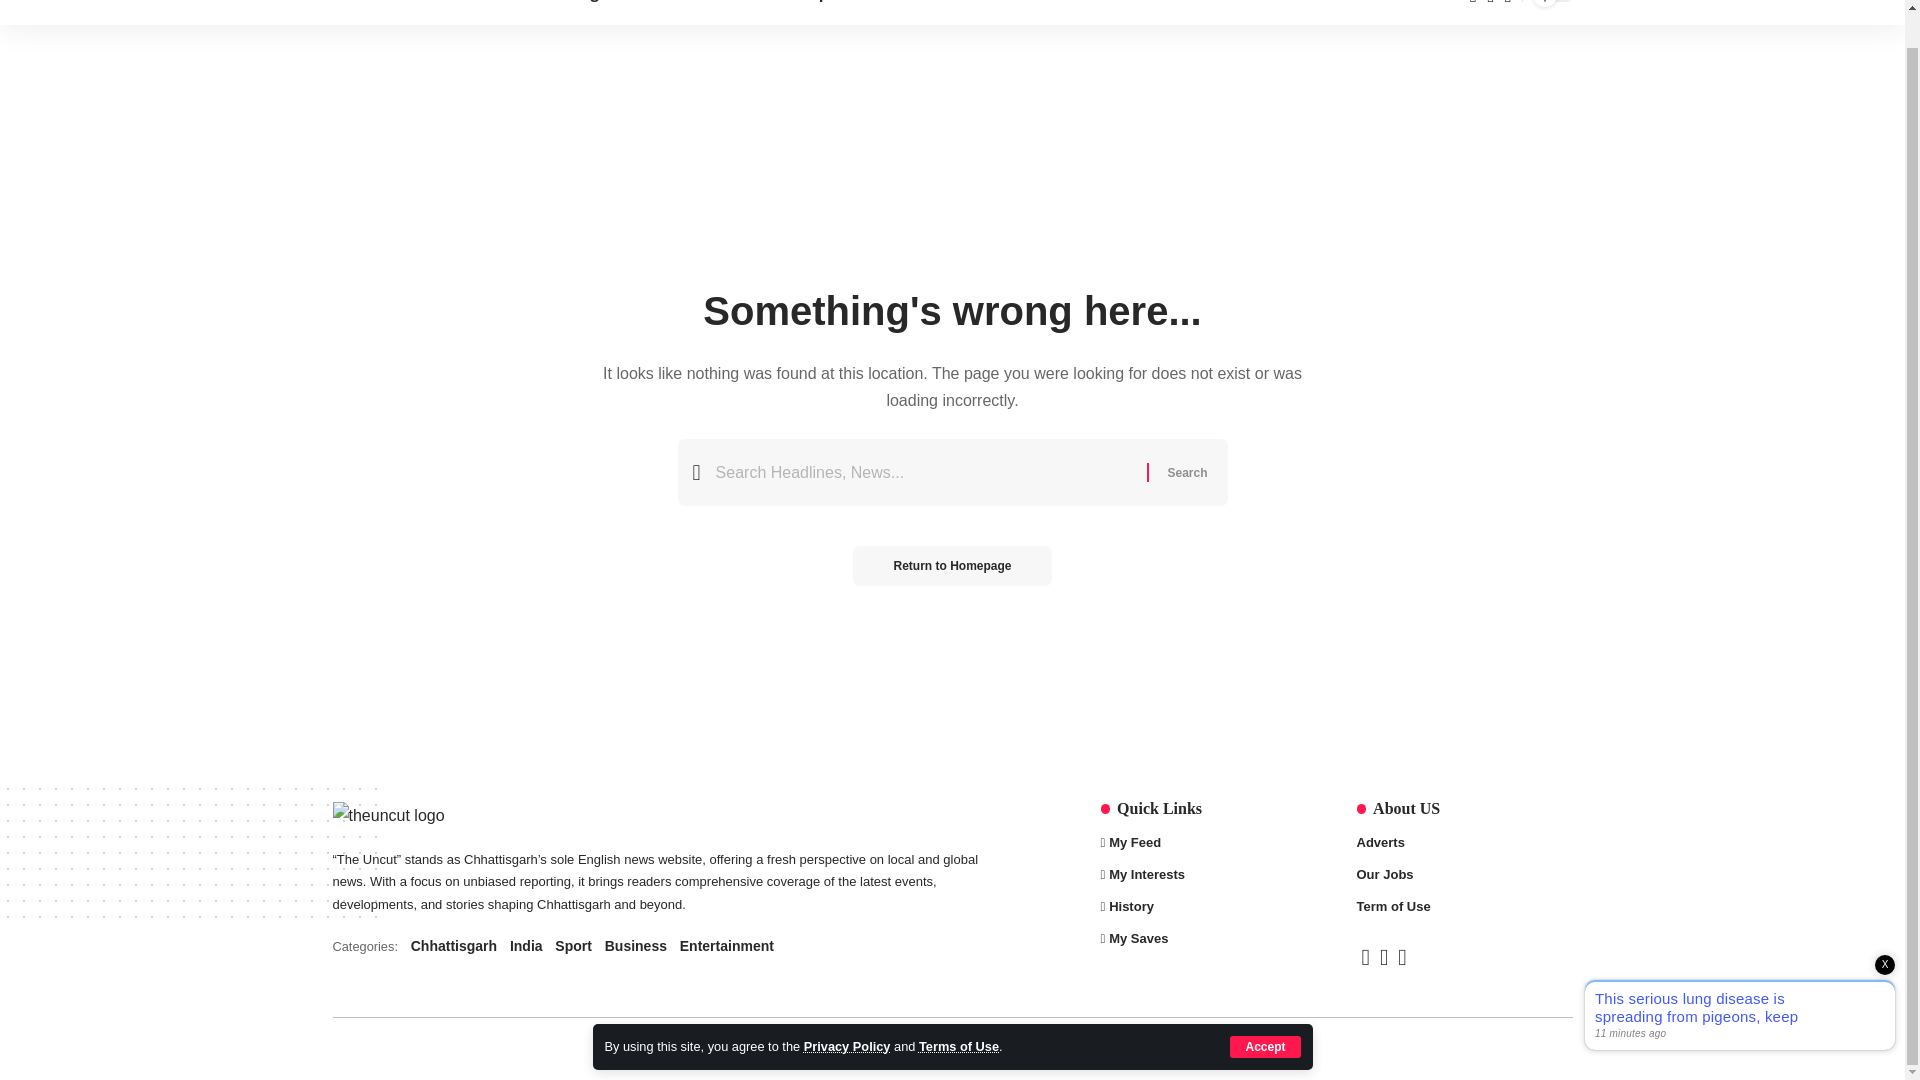 Image resolution: width=1920 pixels, height=1080 pixels. What do you see at coordinates (1012, 12) in the screenshot?
I see `Business` at bounding box center [1012, 12].